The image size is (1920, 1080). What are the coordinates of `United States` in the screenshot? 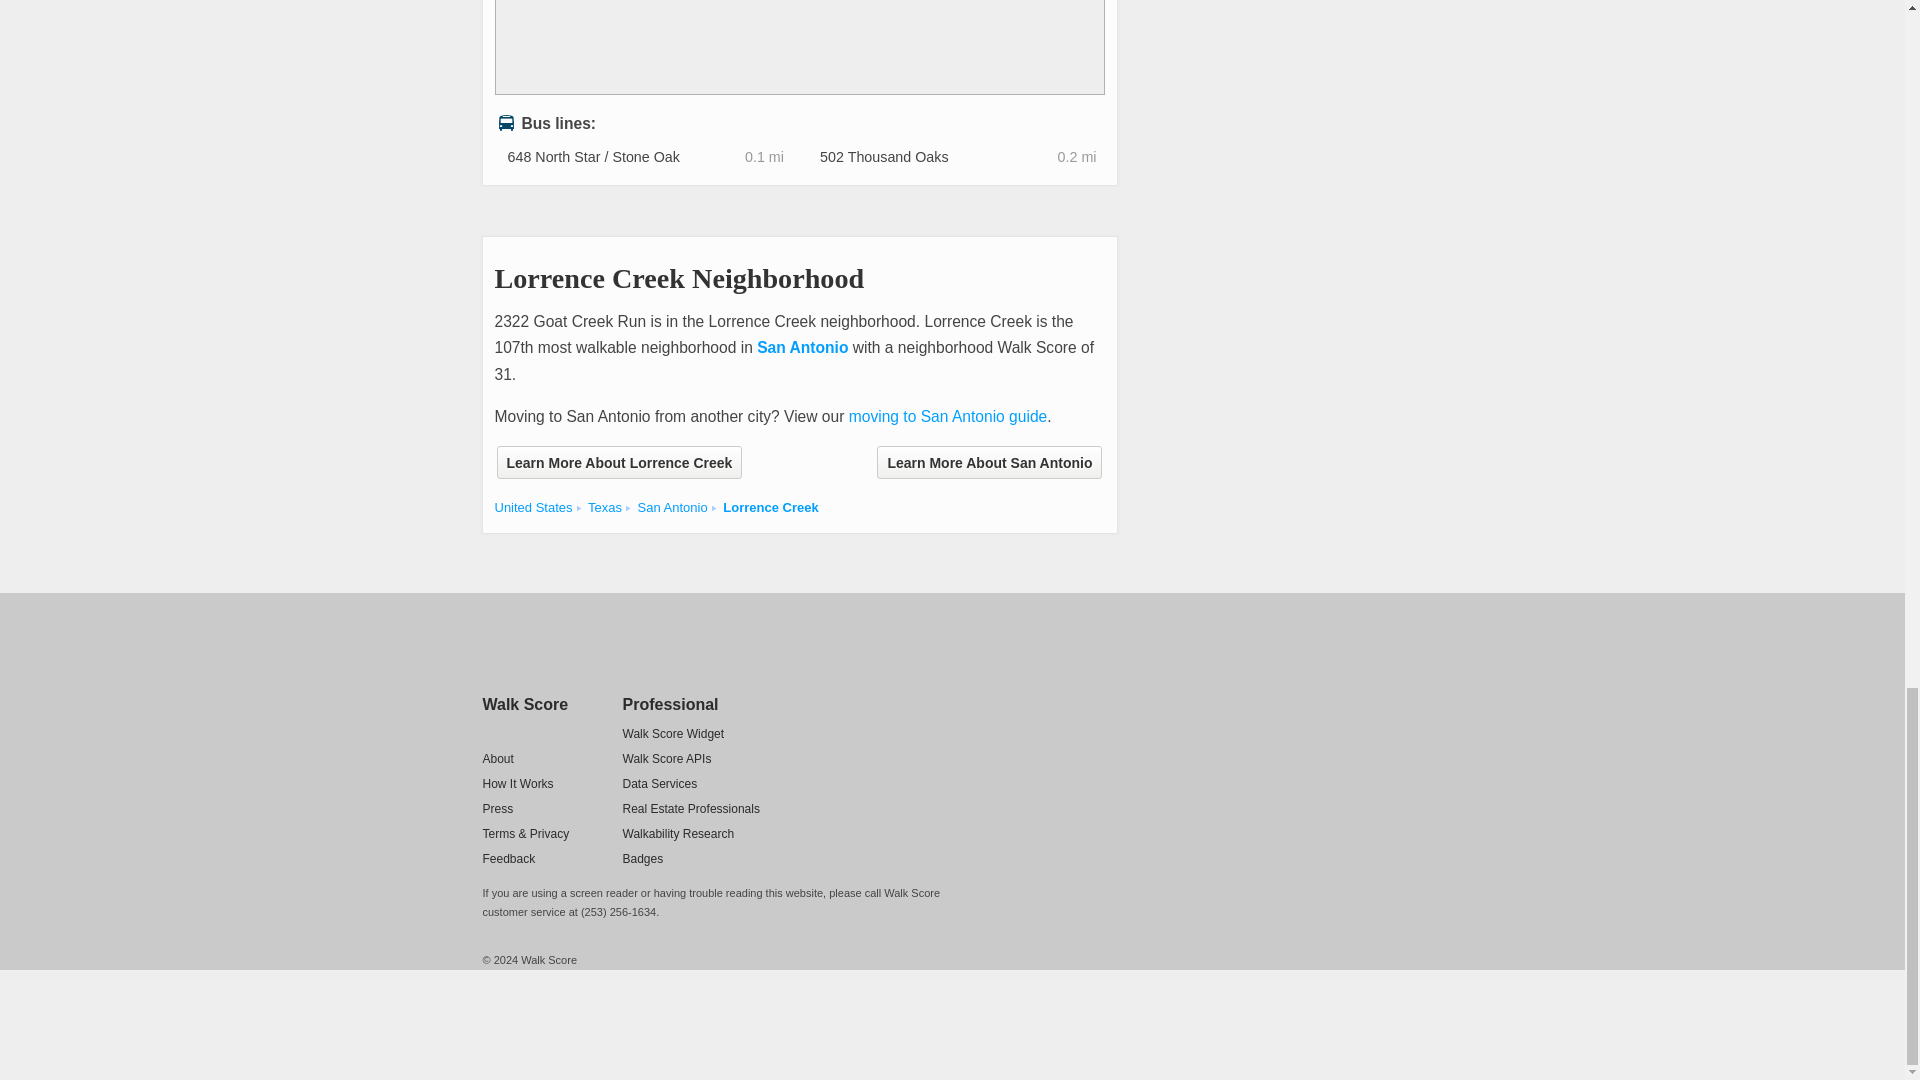 It's located at (532, 508).